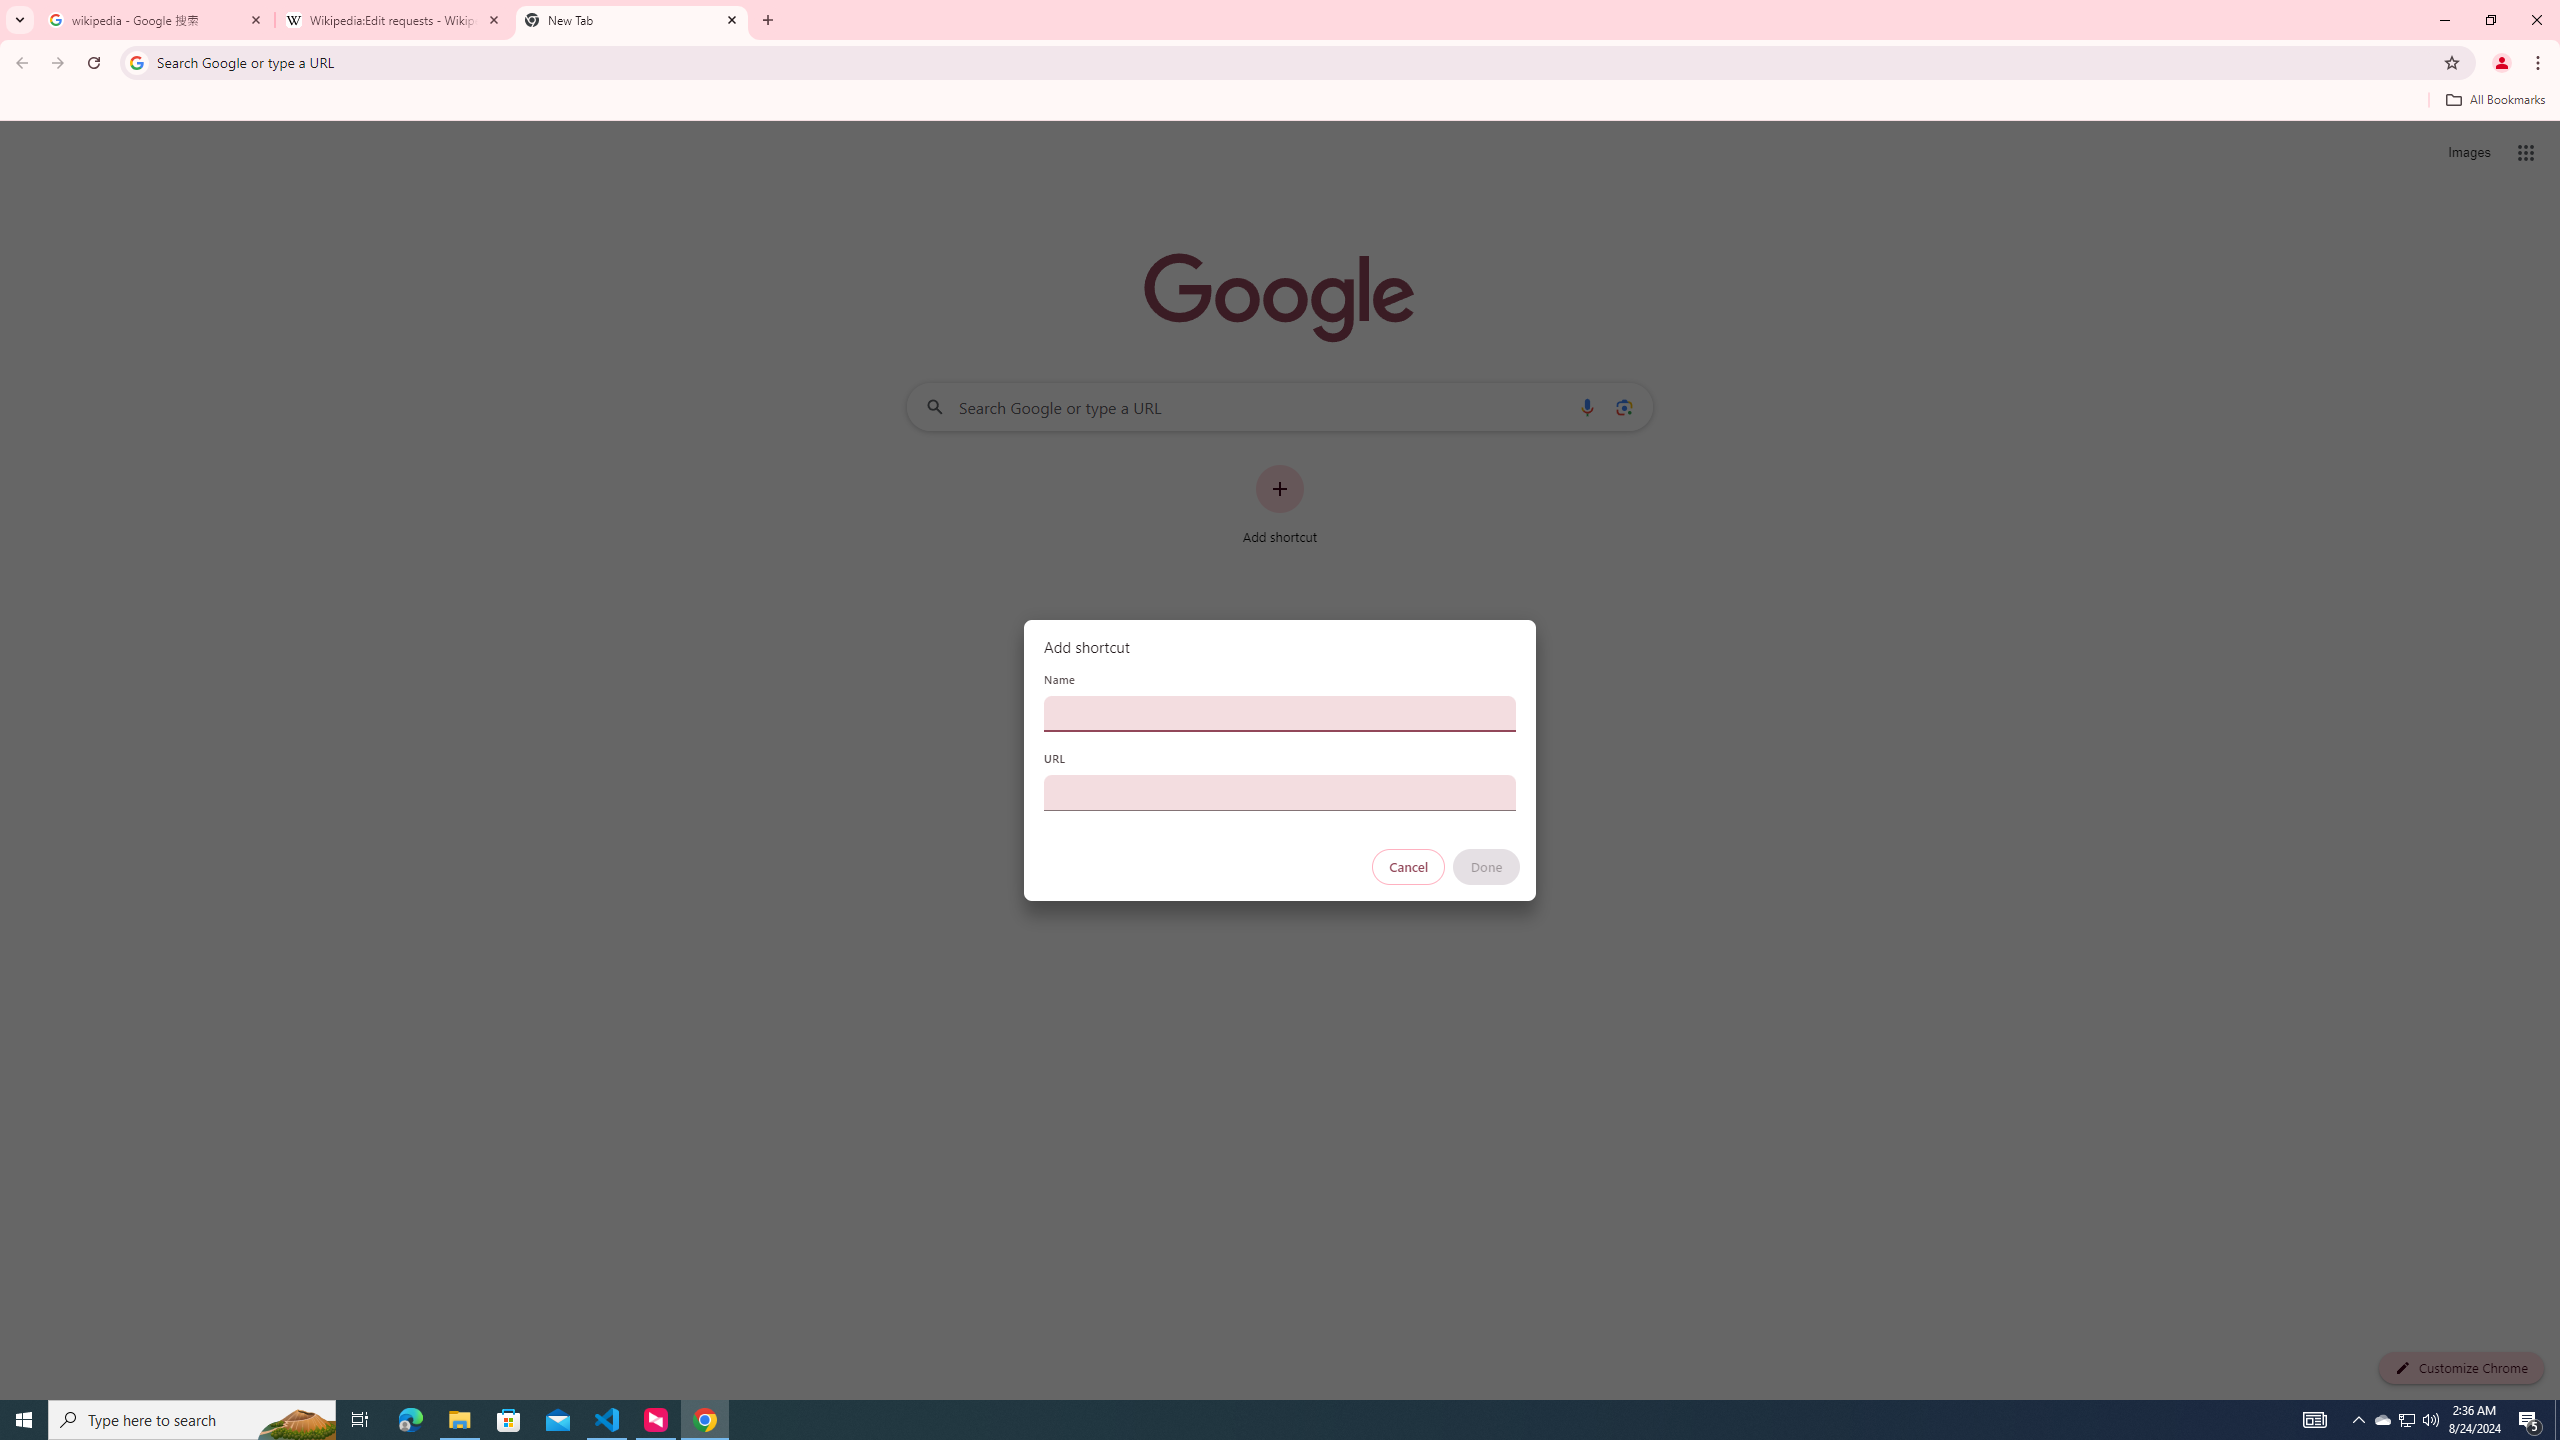 This screenshot has height=1440, width=2560. I want to click on Done, so click(1487, 867).